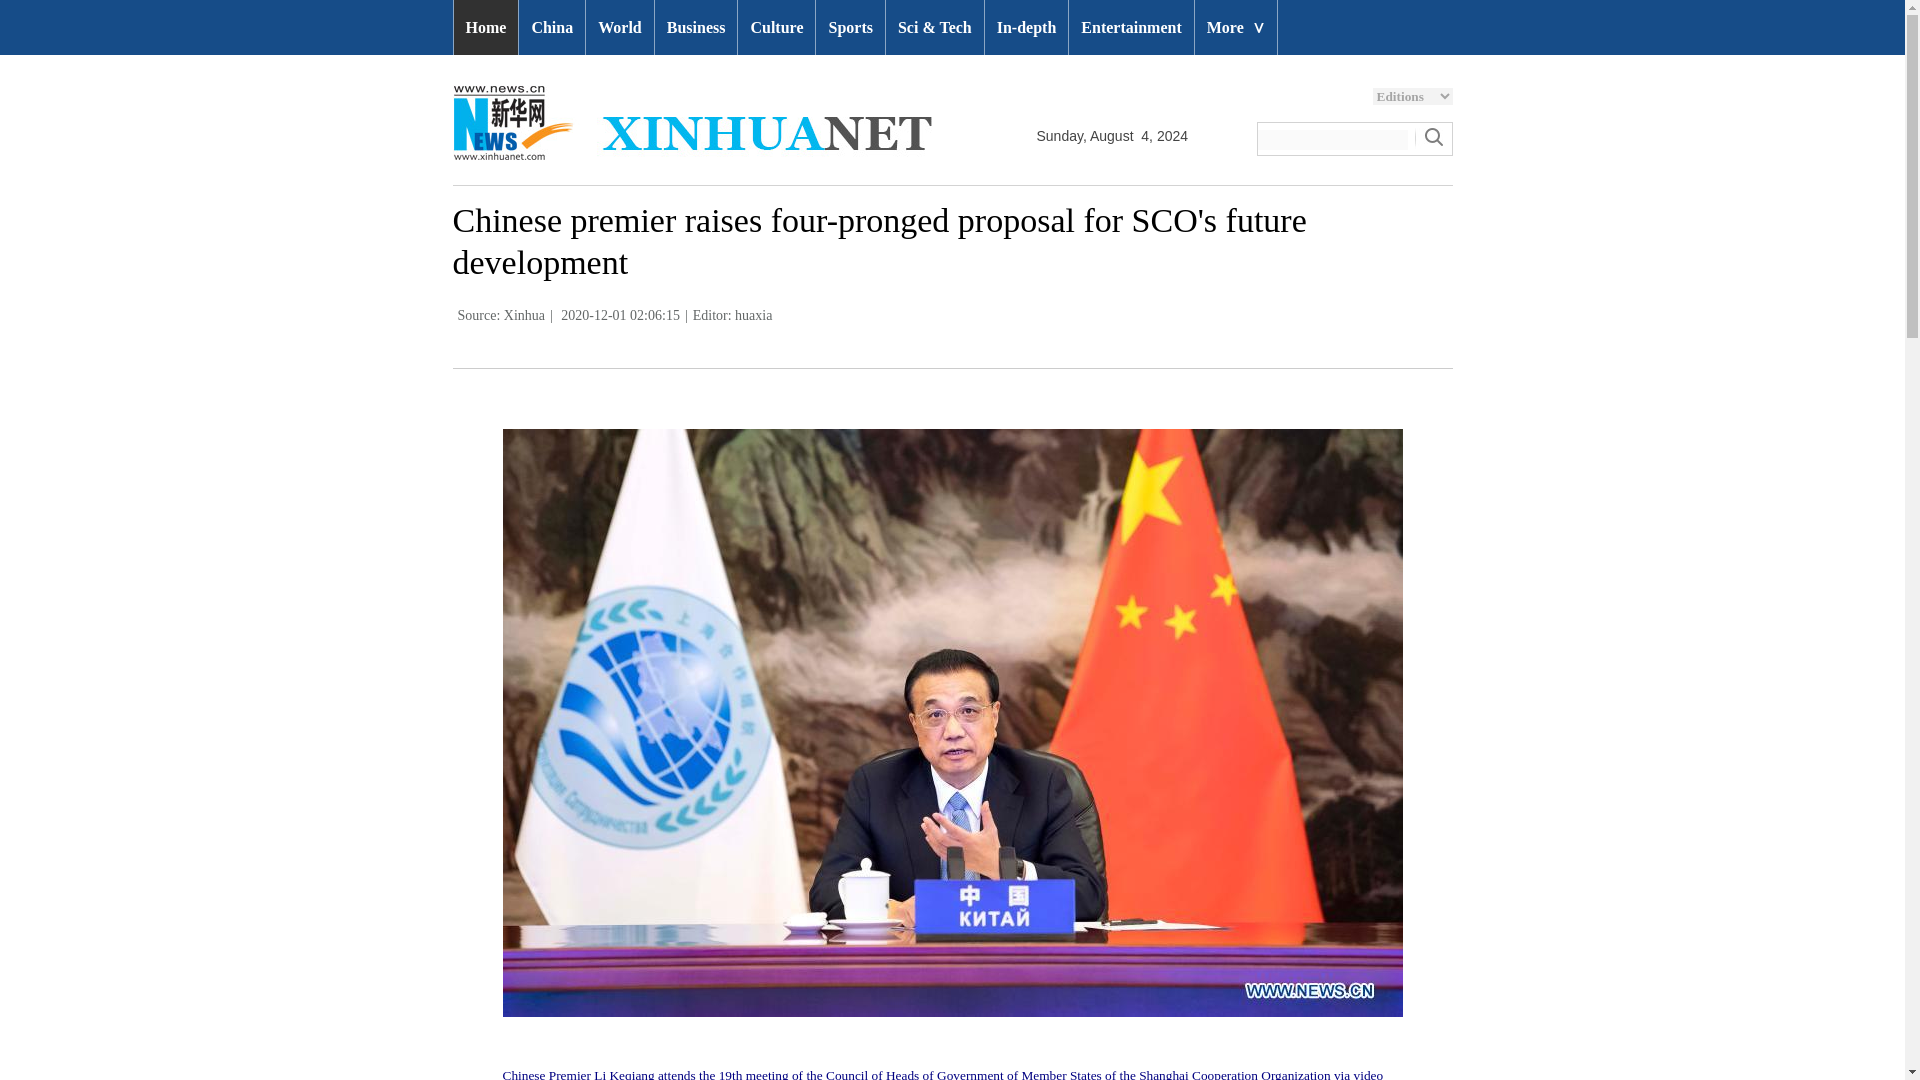  I want to click on Entertainment, so click(1130, 28).